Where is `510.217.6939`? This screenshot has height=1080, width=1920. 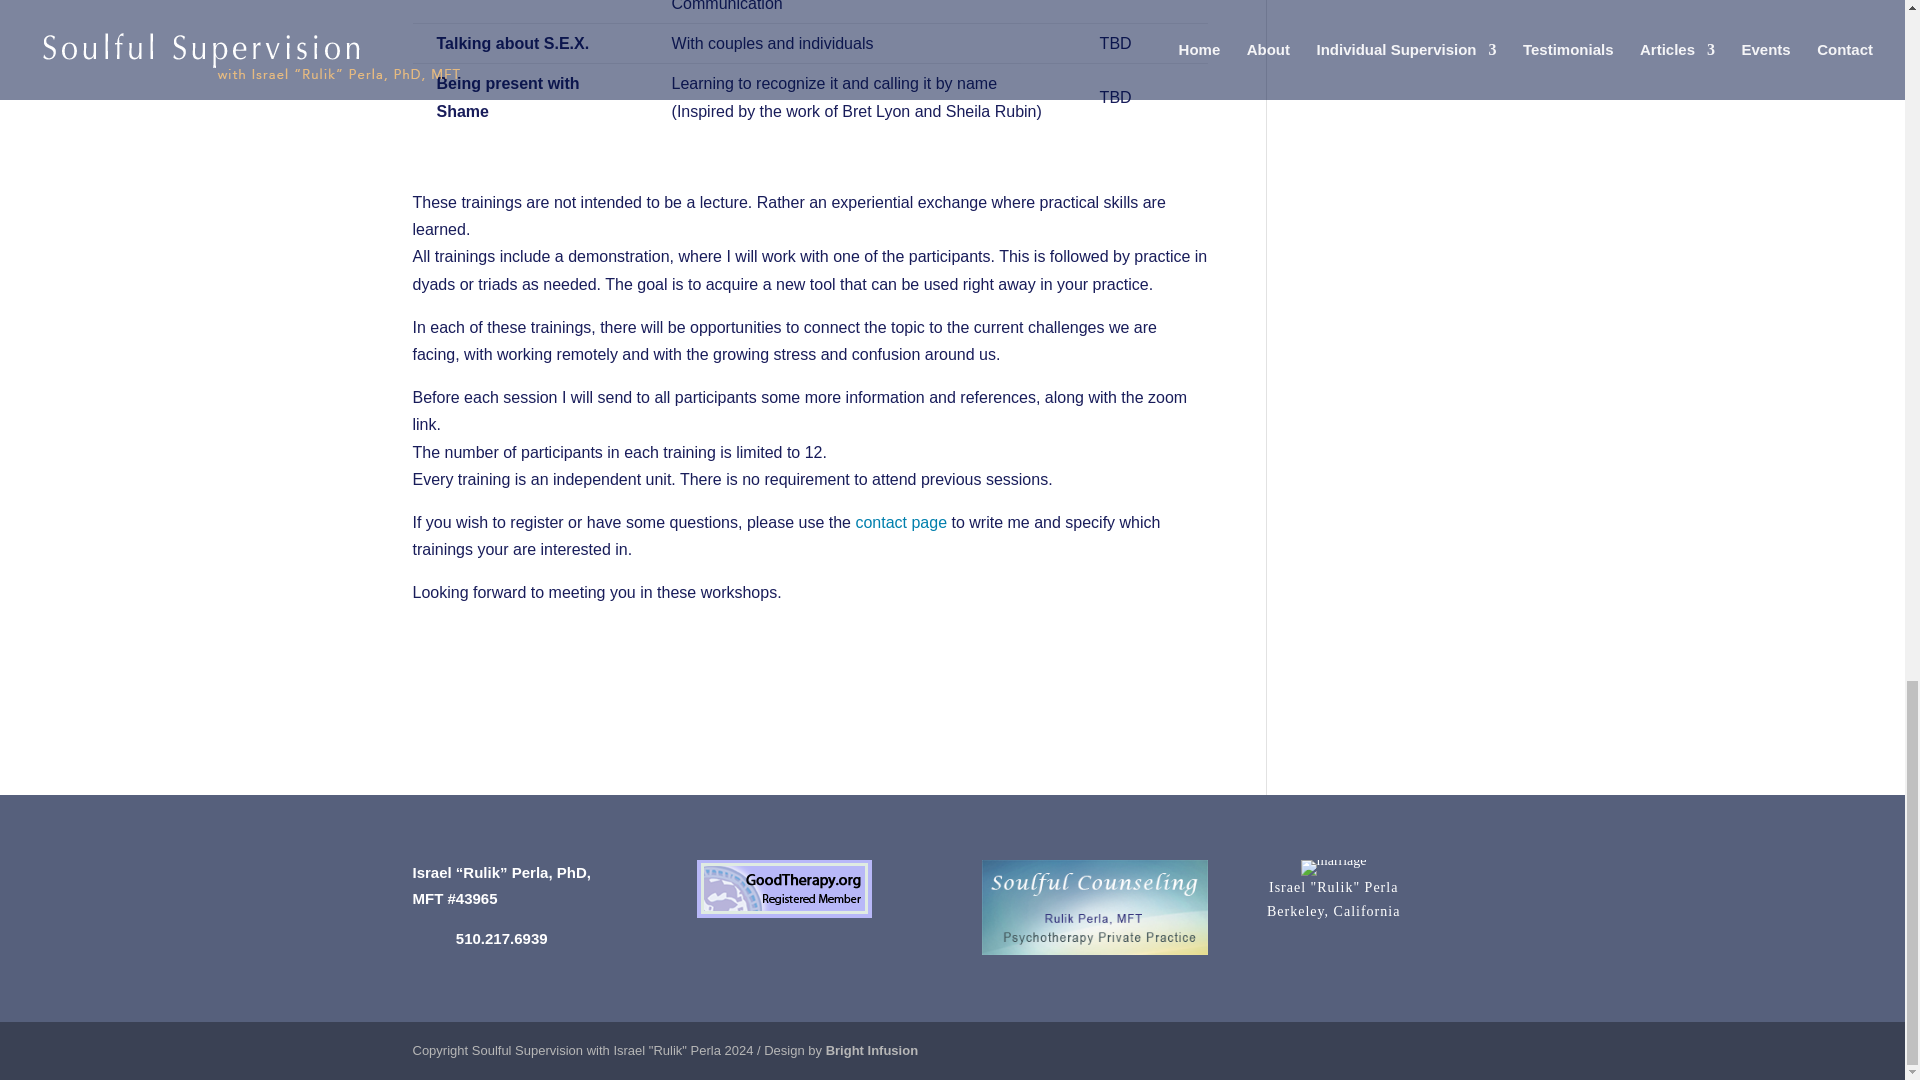
510.217.6939 is located at coordinates (1334, 867).